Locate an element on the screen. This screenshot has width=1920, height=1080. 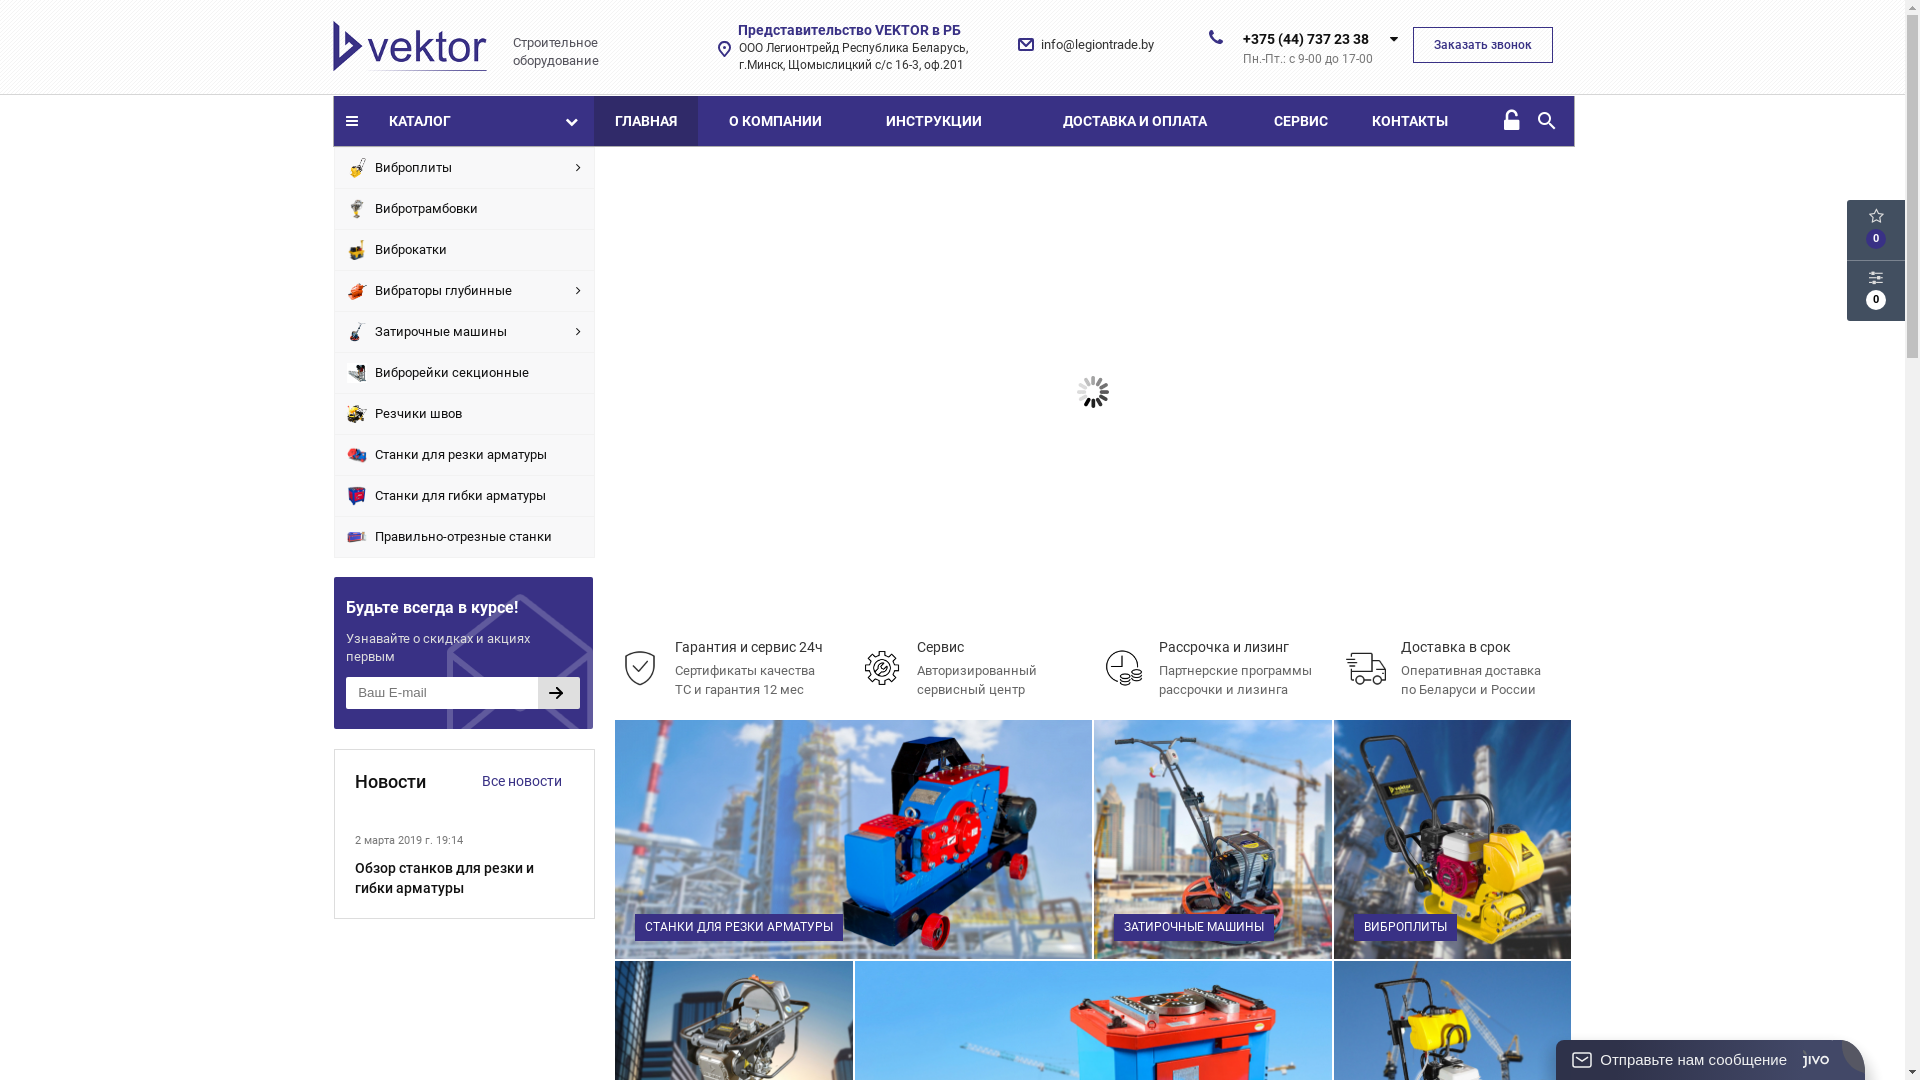
0 is located at coordinates (1876, 291).